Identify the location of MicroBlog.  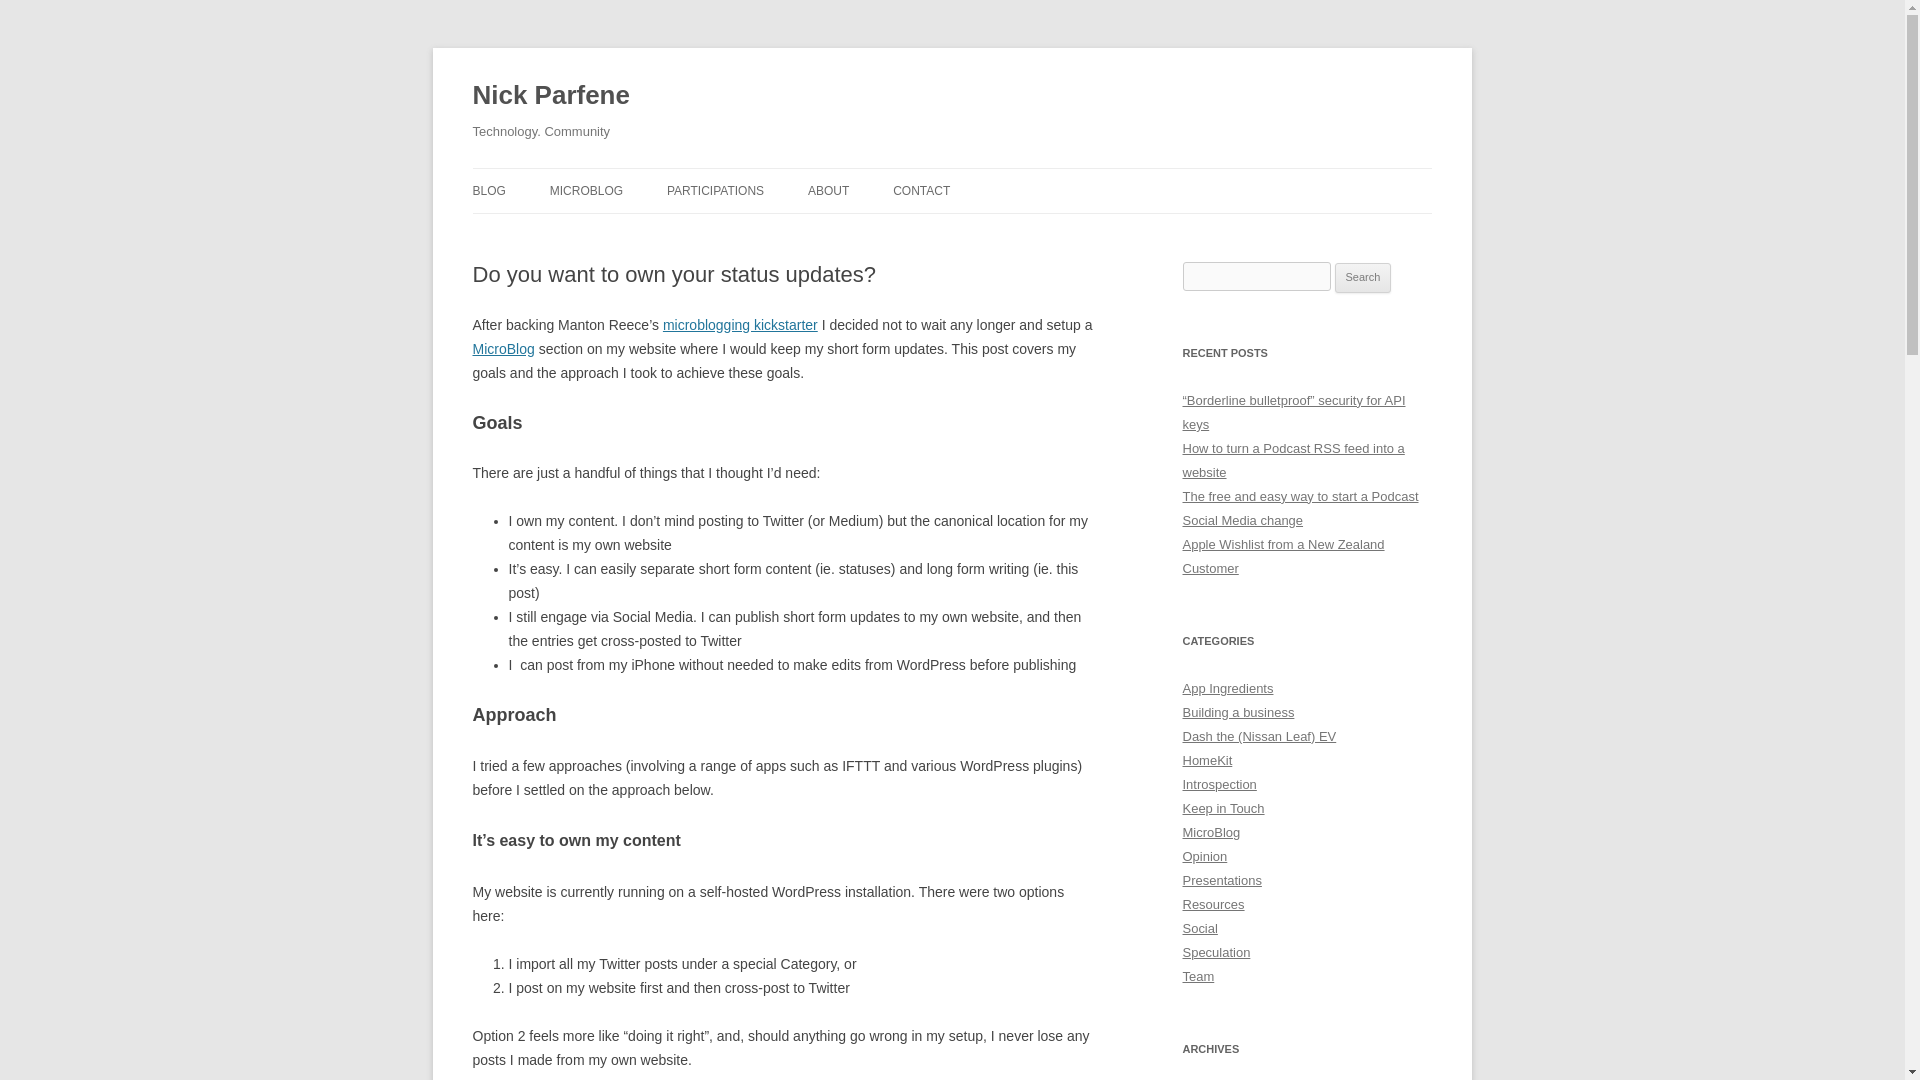
(1211, 832).